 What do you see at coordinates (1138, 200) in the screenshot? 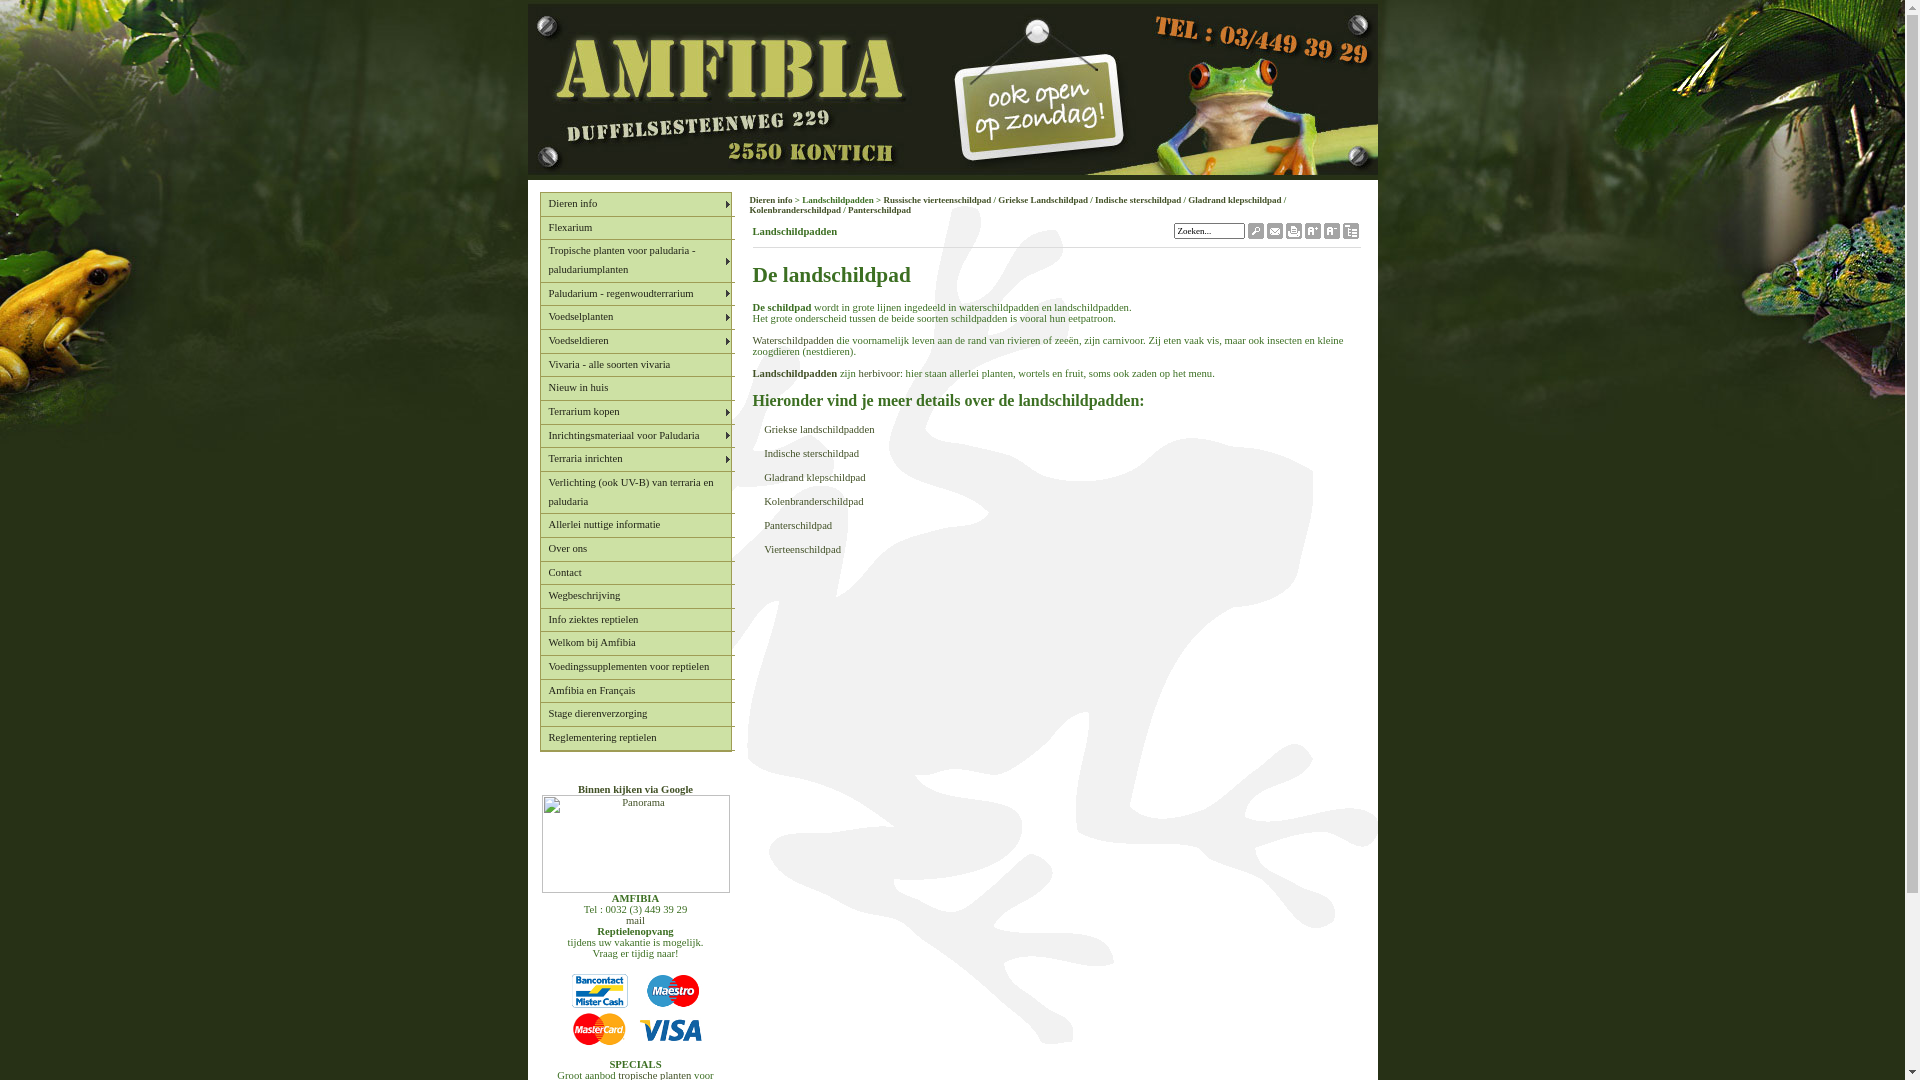
I see `Indische sterschildpad` at bounding box center [1138, 200].